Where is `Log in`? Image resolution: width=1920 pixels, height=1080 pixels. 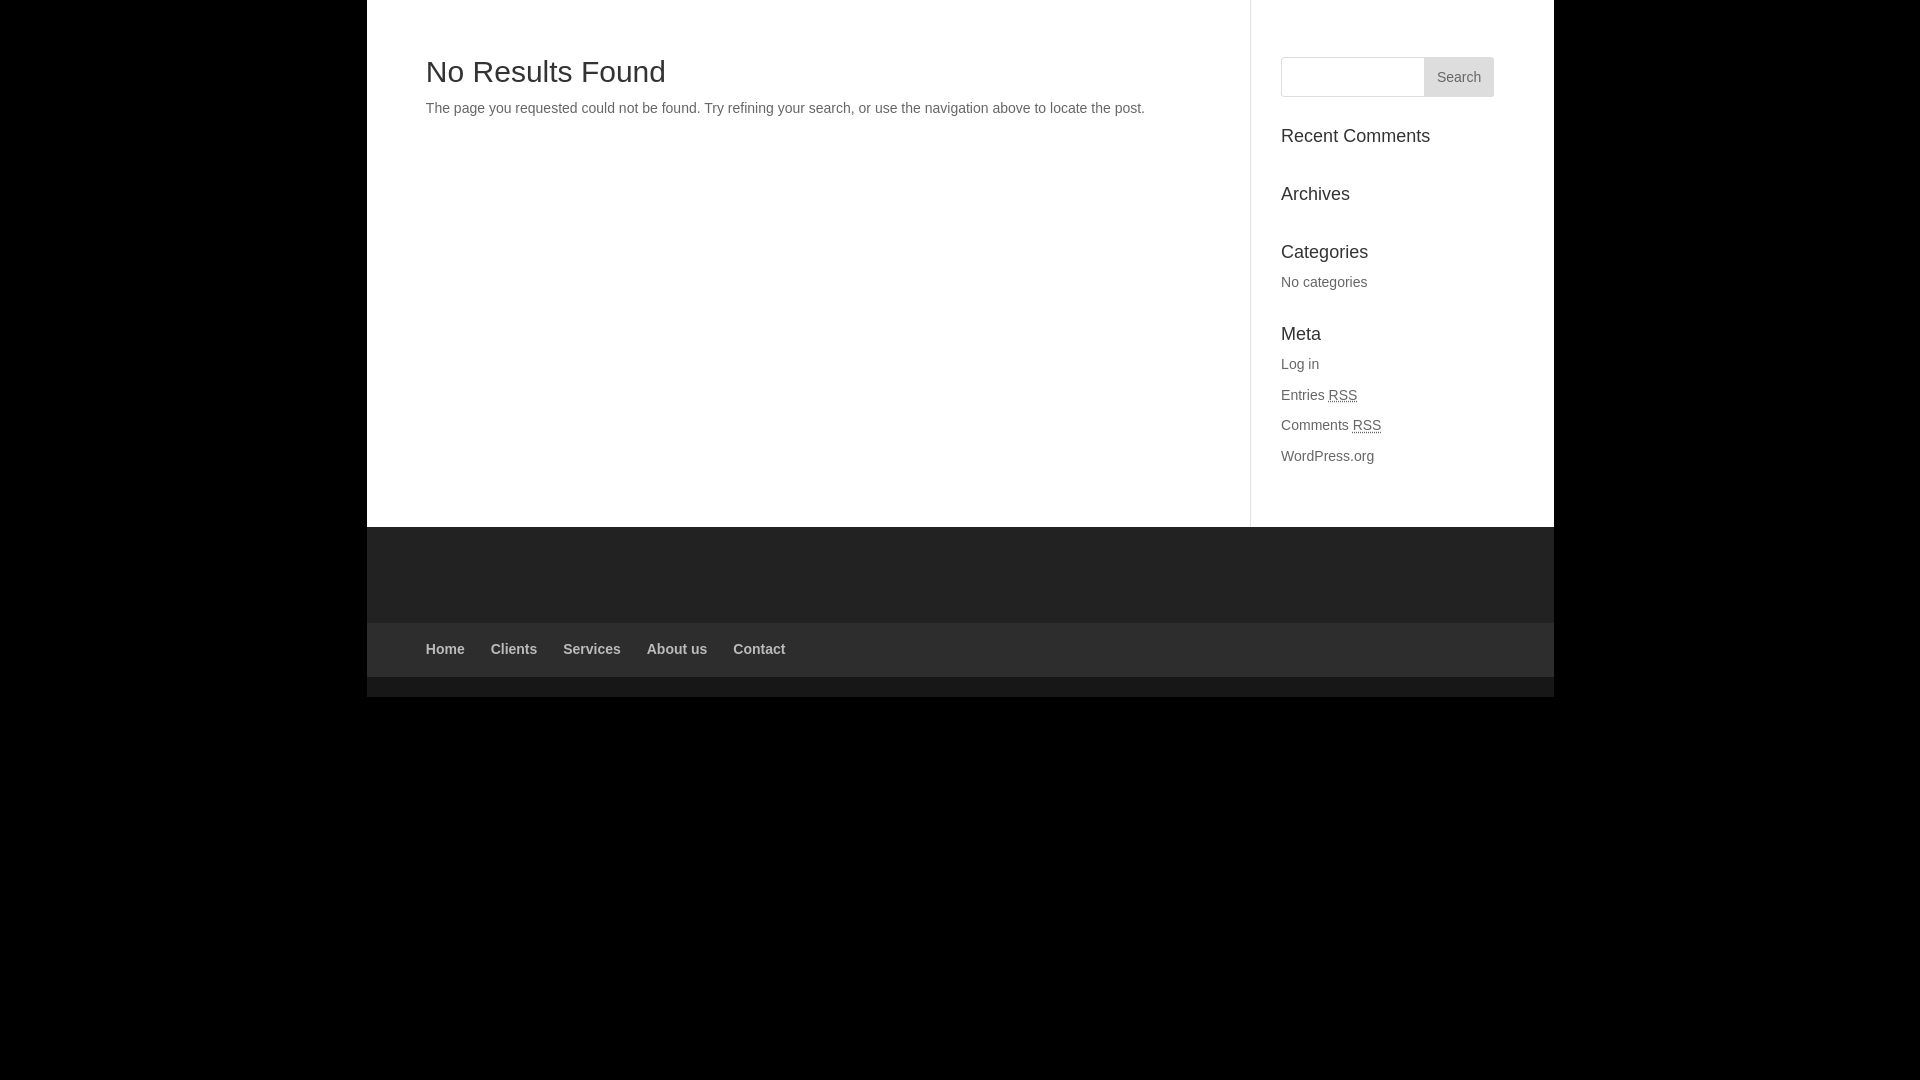 Log in is located at coordinates (1300, 364).